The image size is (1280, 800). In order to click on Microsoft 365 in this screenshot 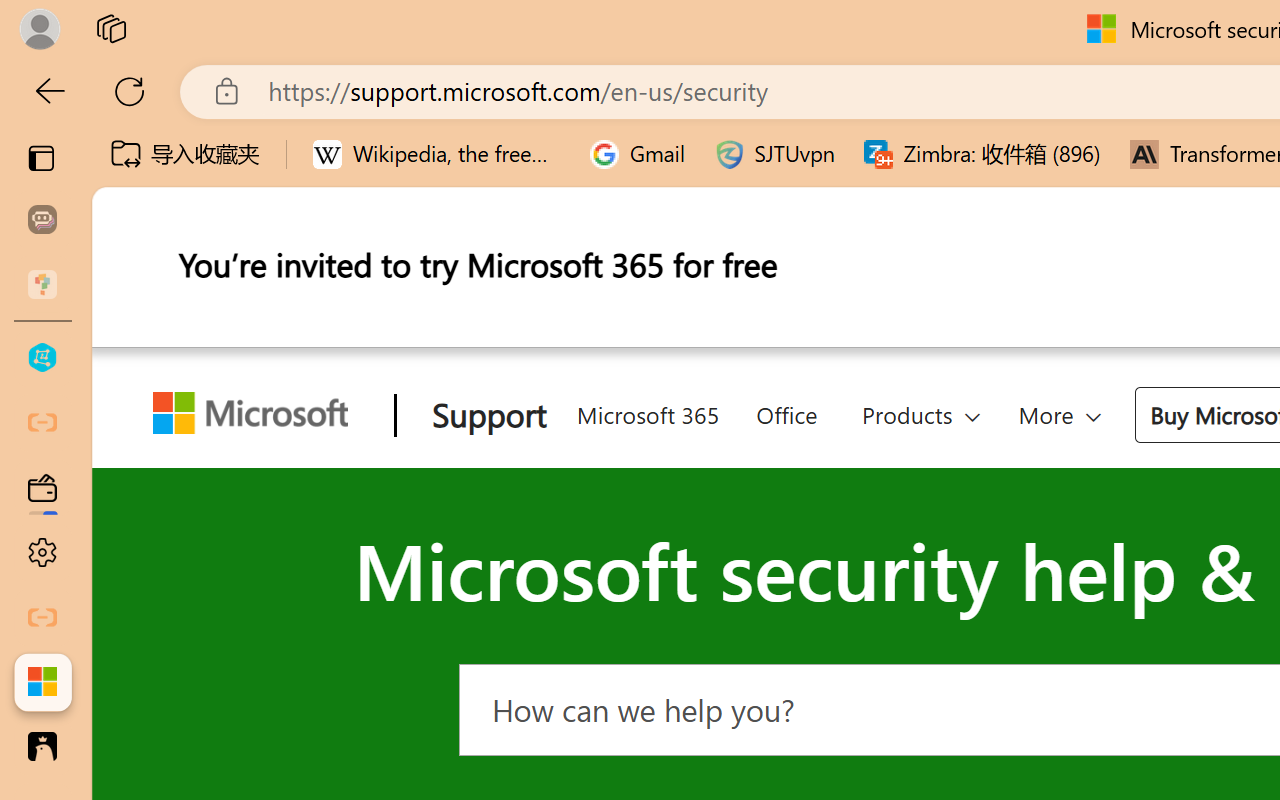, I will do `click(646, 411)`.